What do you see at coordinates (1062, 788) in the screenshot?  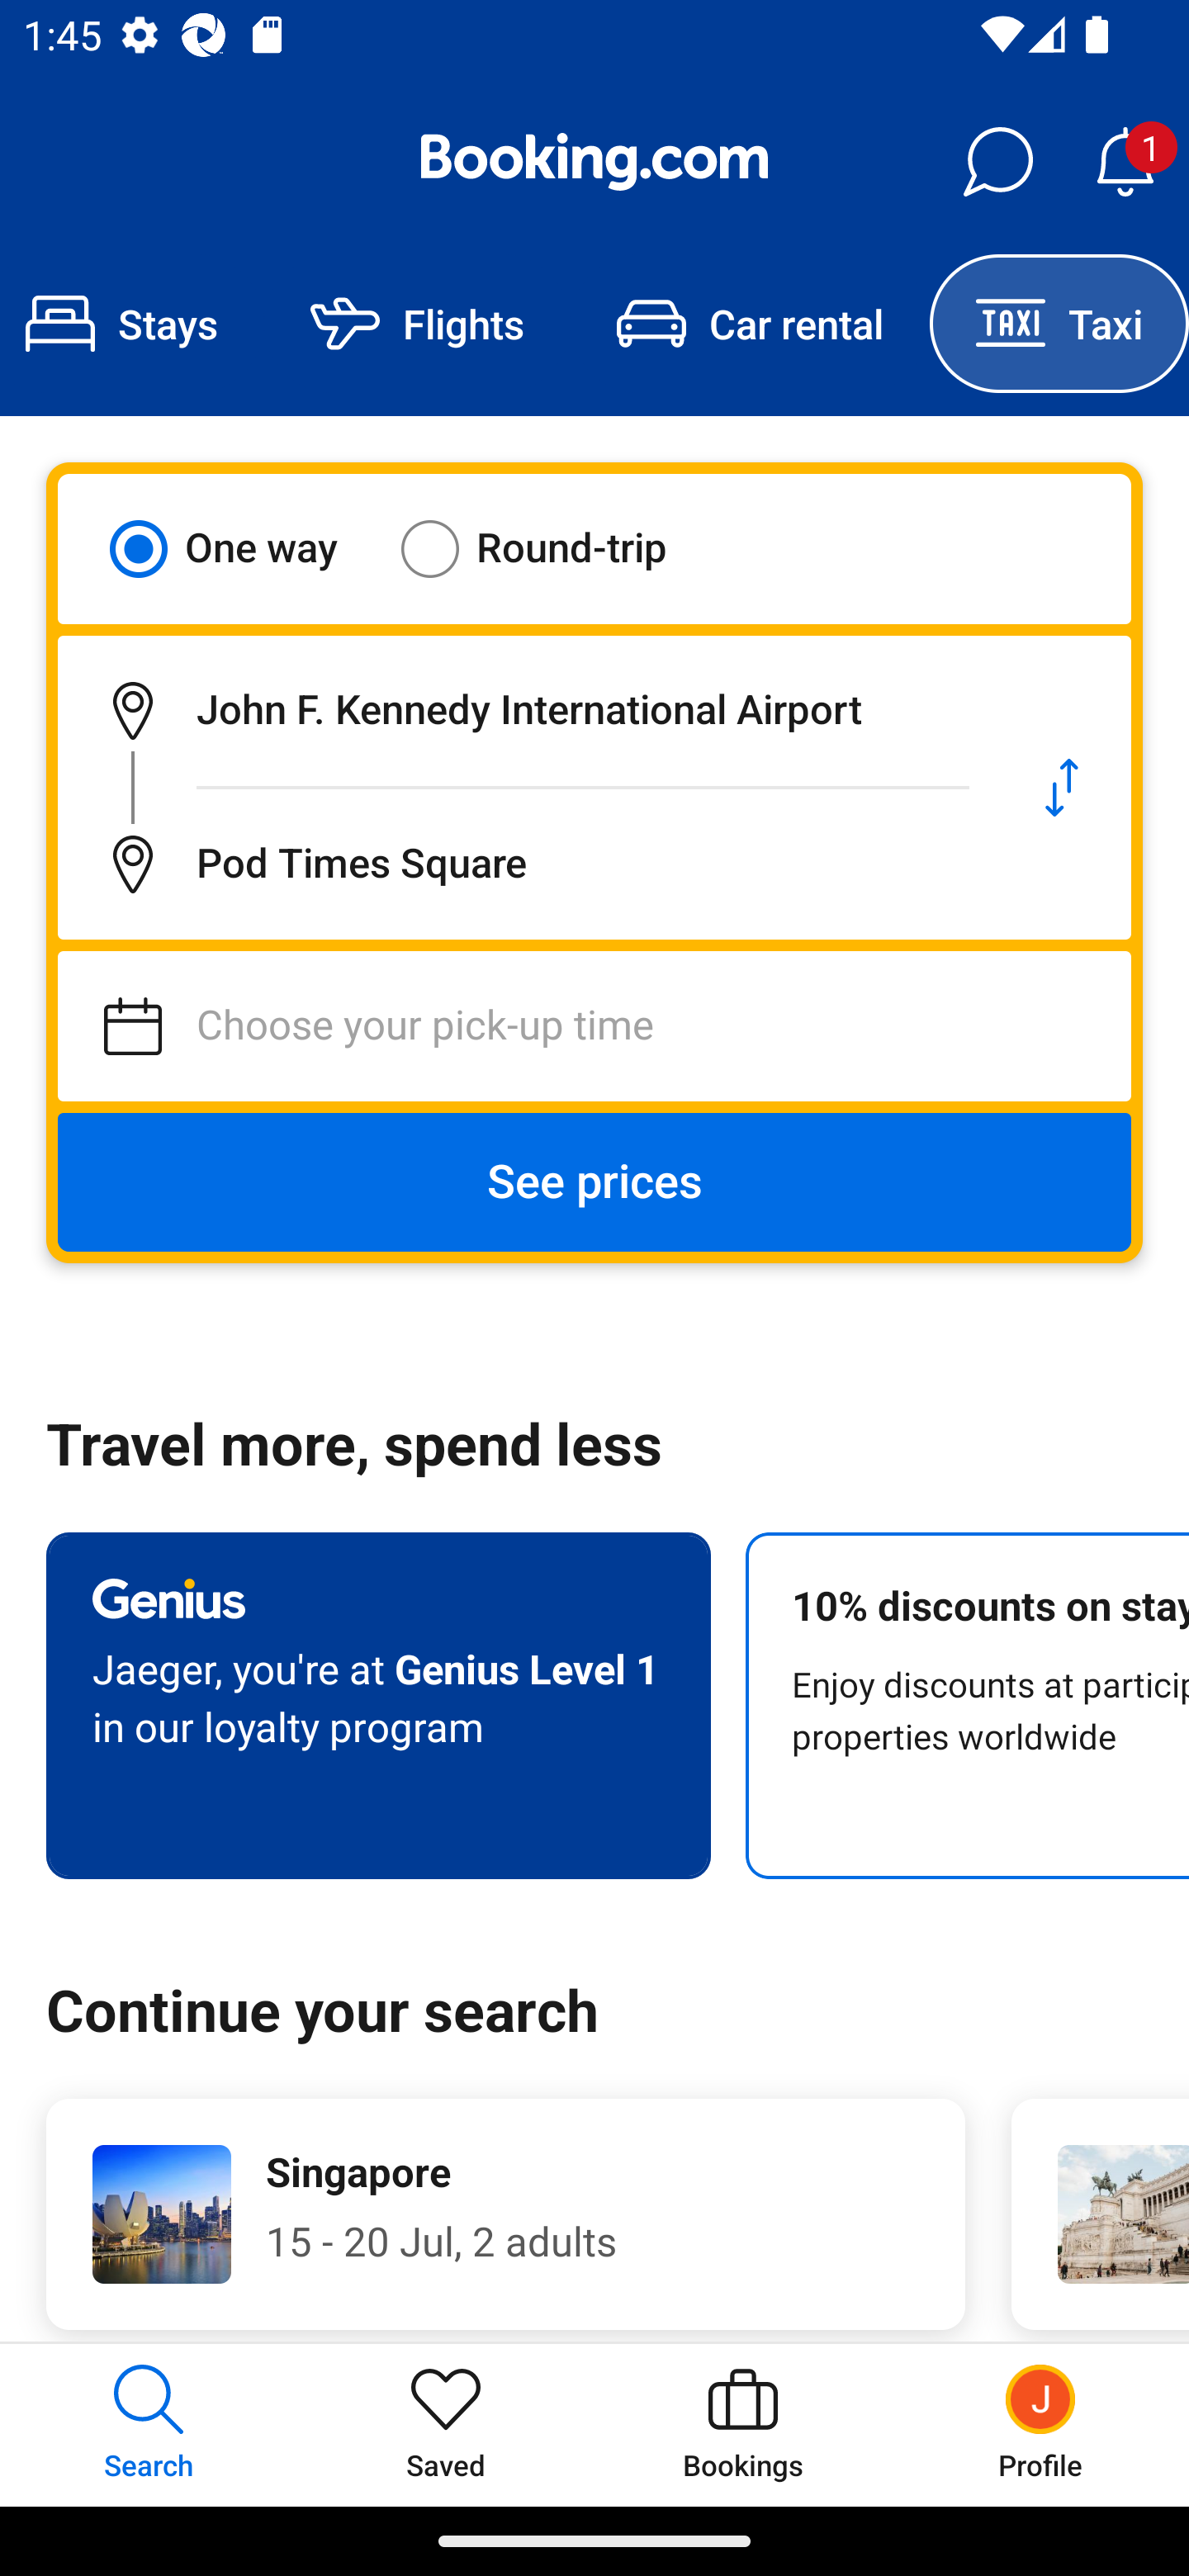 I see `Swap pick-up location and destination` at bounding box center [1062, 788].